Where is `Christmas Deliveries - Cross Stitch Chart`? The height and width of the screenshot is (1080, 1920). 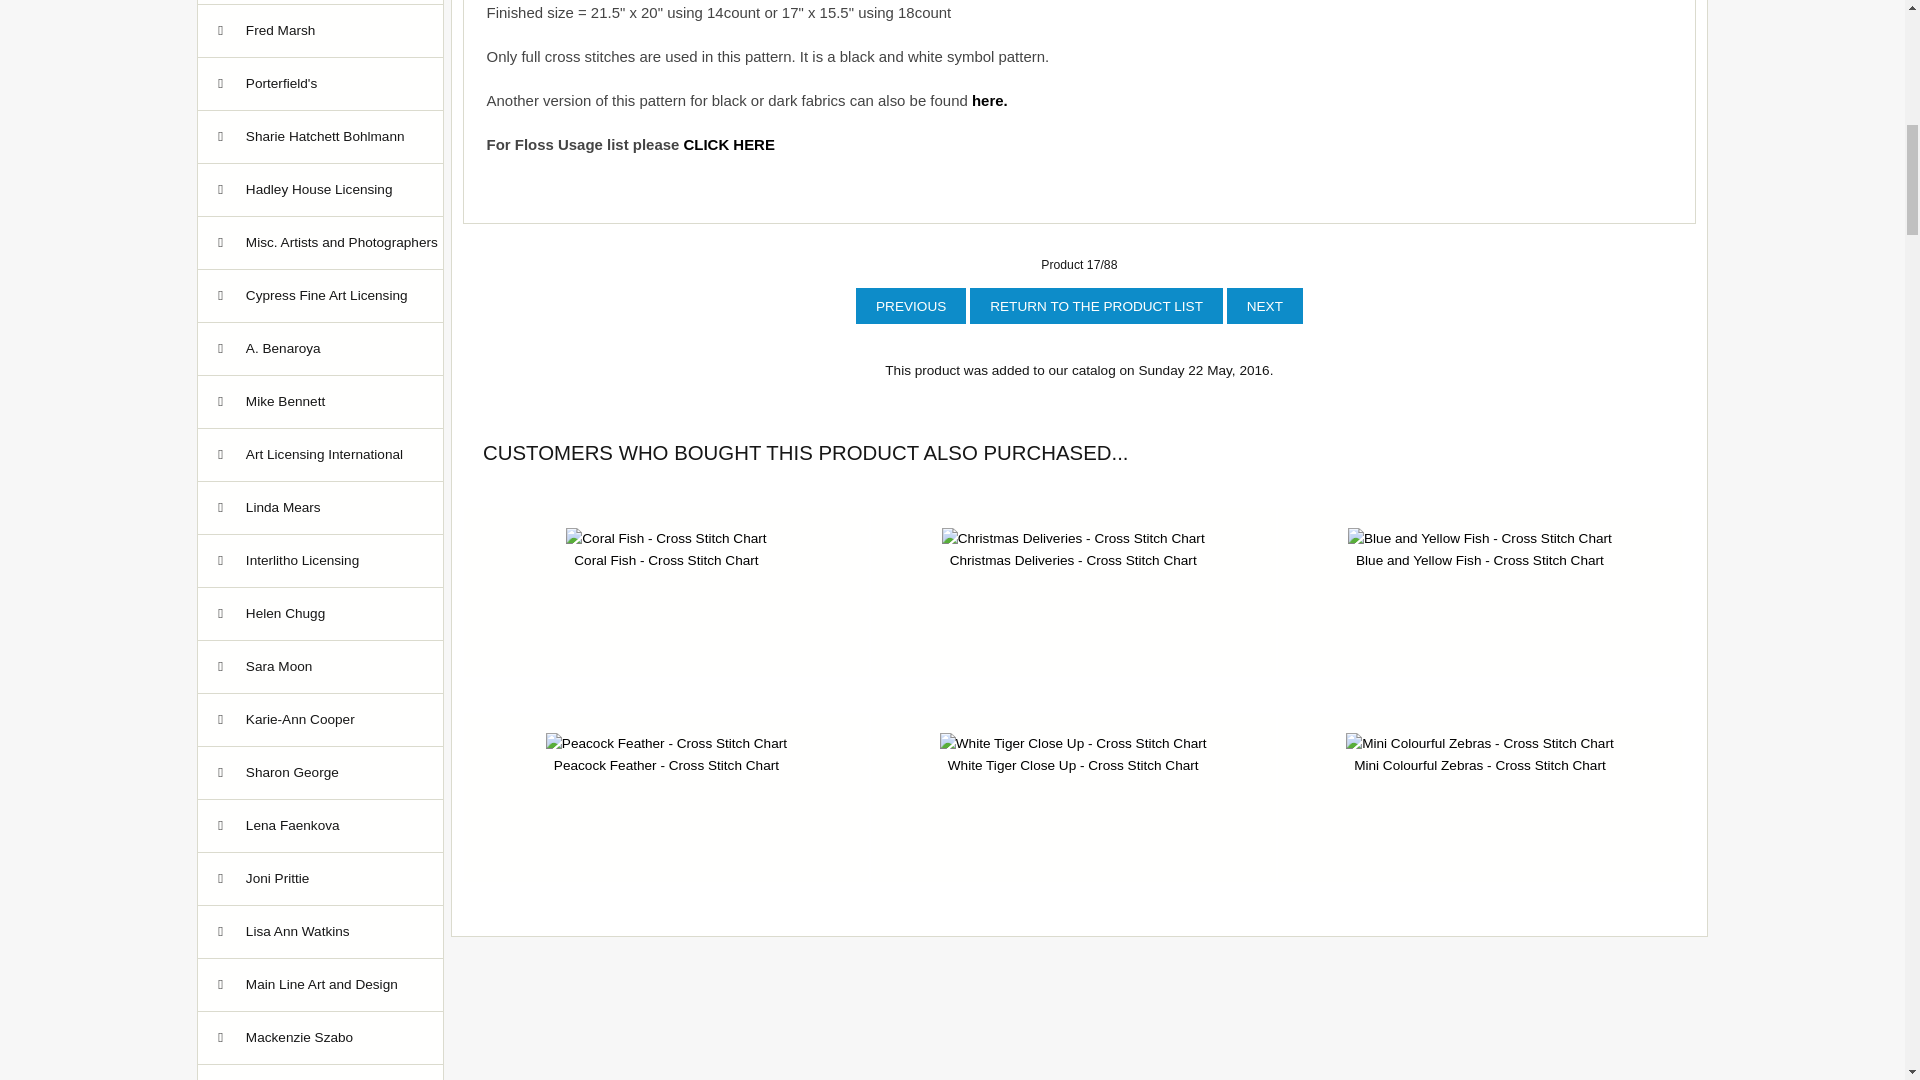 Christmas Deliveries - Cross Stitch Chart is located at coordinates (1074, 538).